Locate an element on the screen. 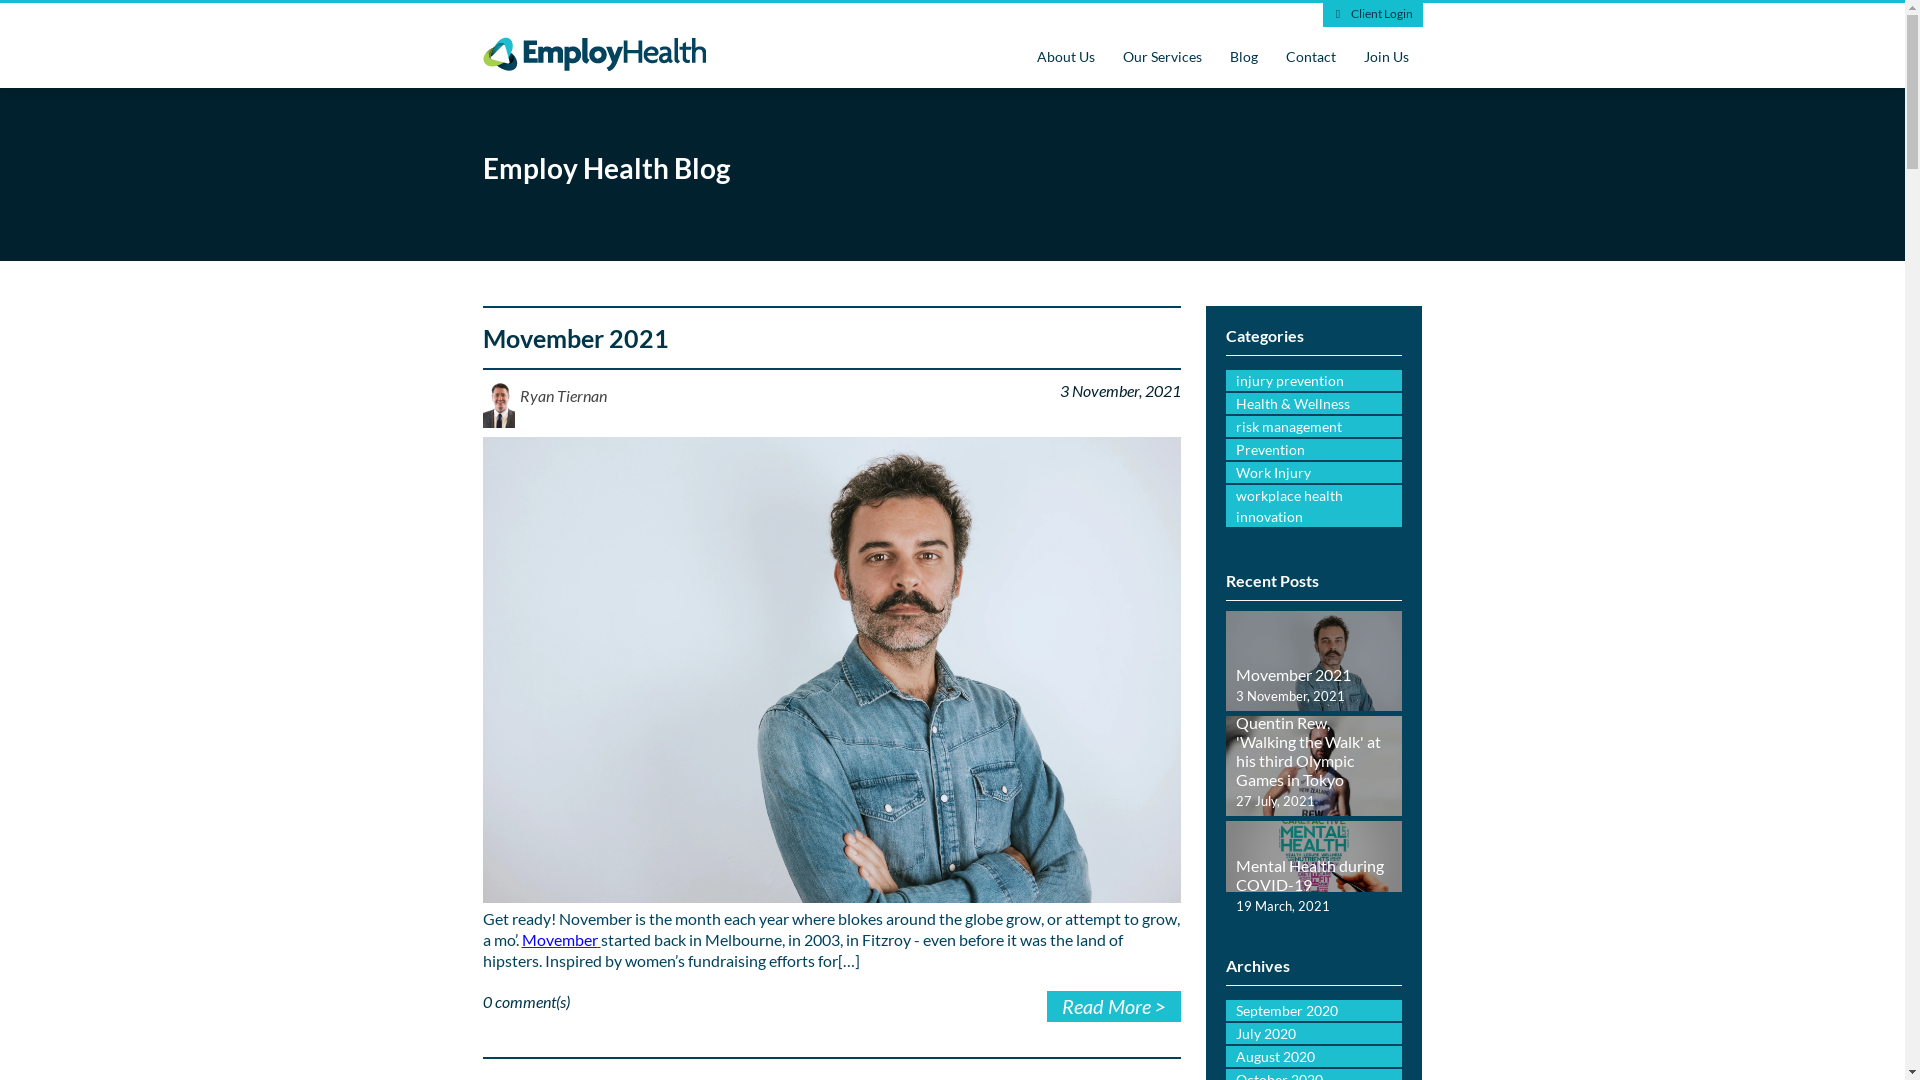 This screenshot has width=1920, height=1080. September 2020 is located at coordinates (1314, 1010).